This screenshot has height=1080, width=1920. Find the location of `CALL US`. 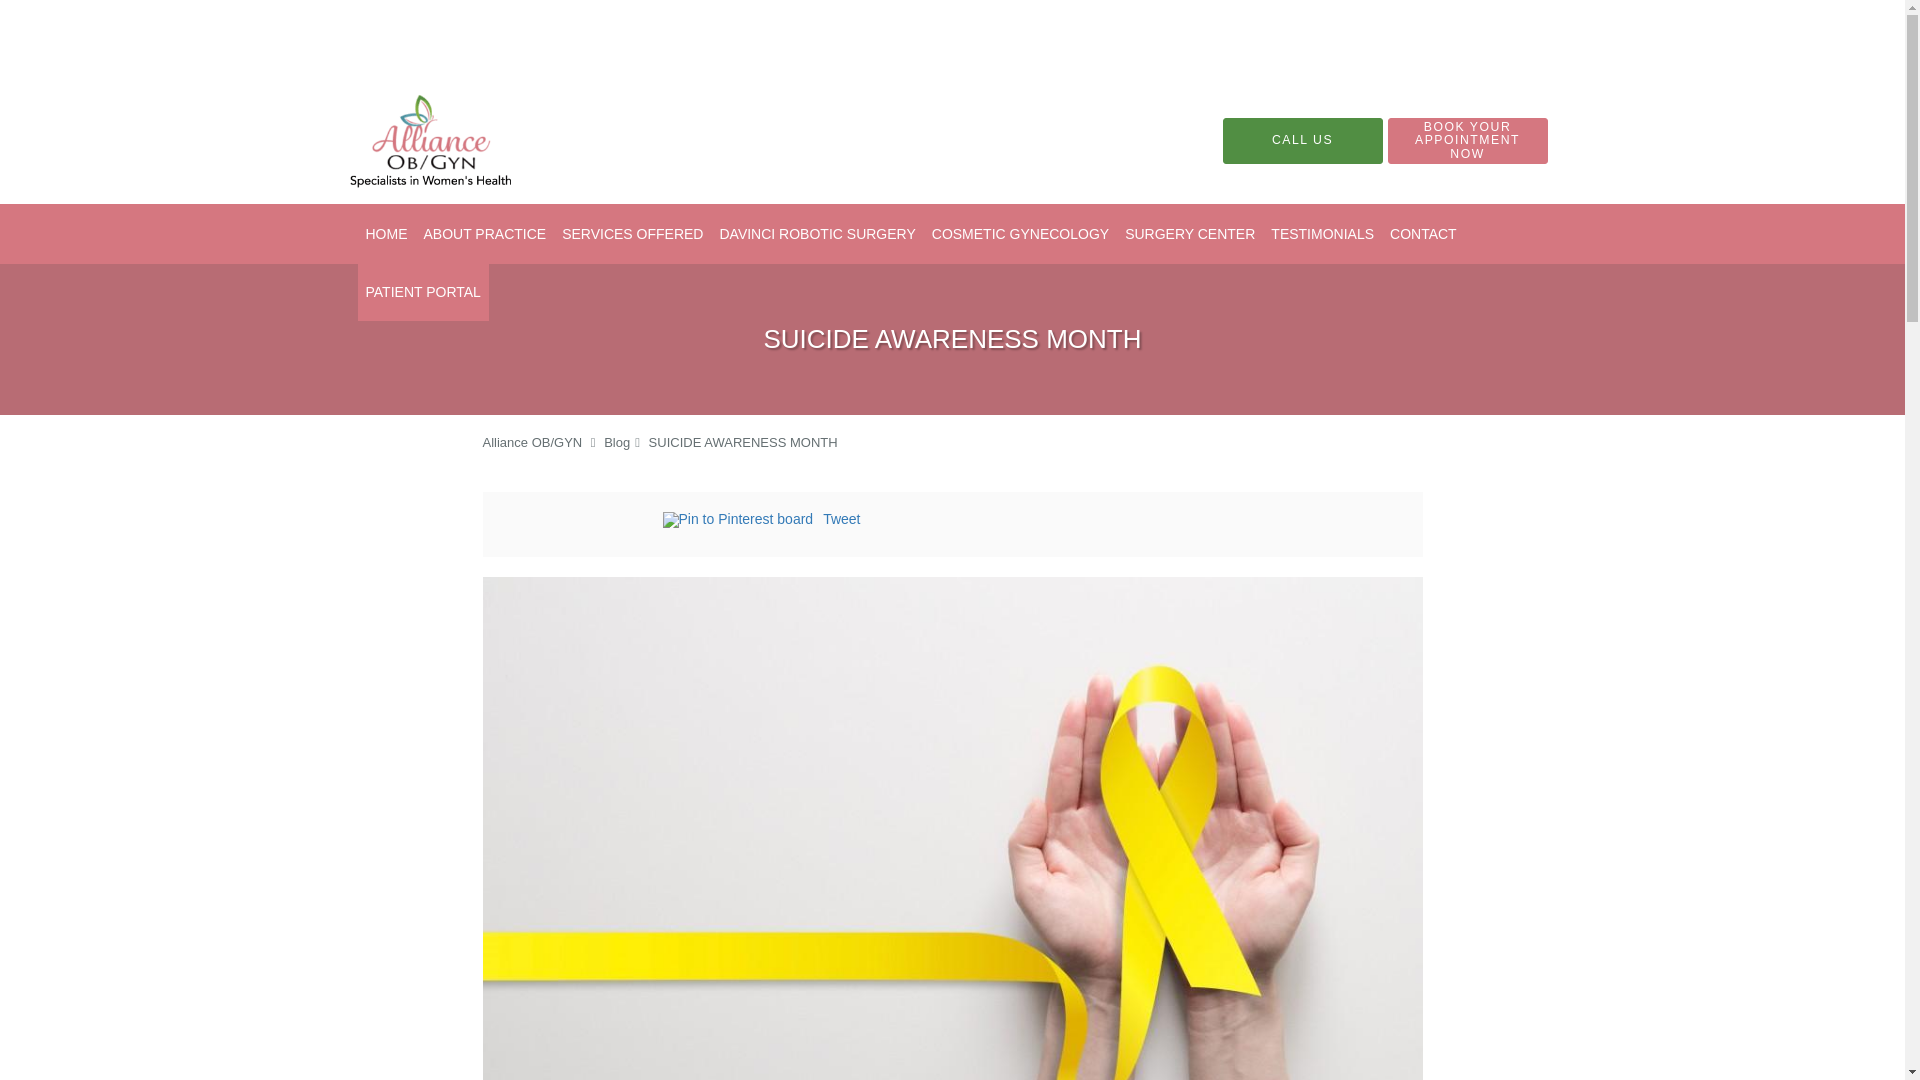

CALL US is located at coordinates (1302, 140).